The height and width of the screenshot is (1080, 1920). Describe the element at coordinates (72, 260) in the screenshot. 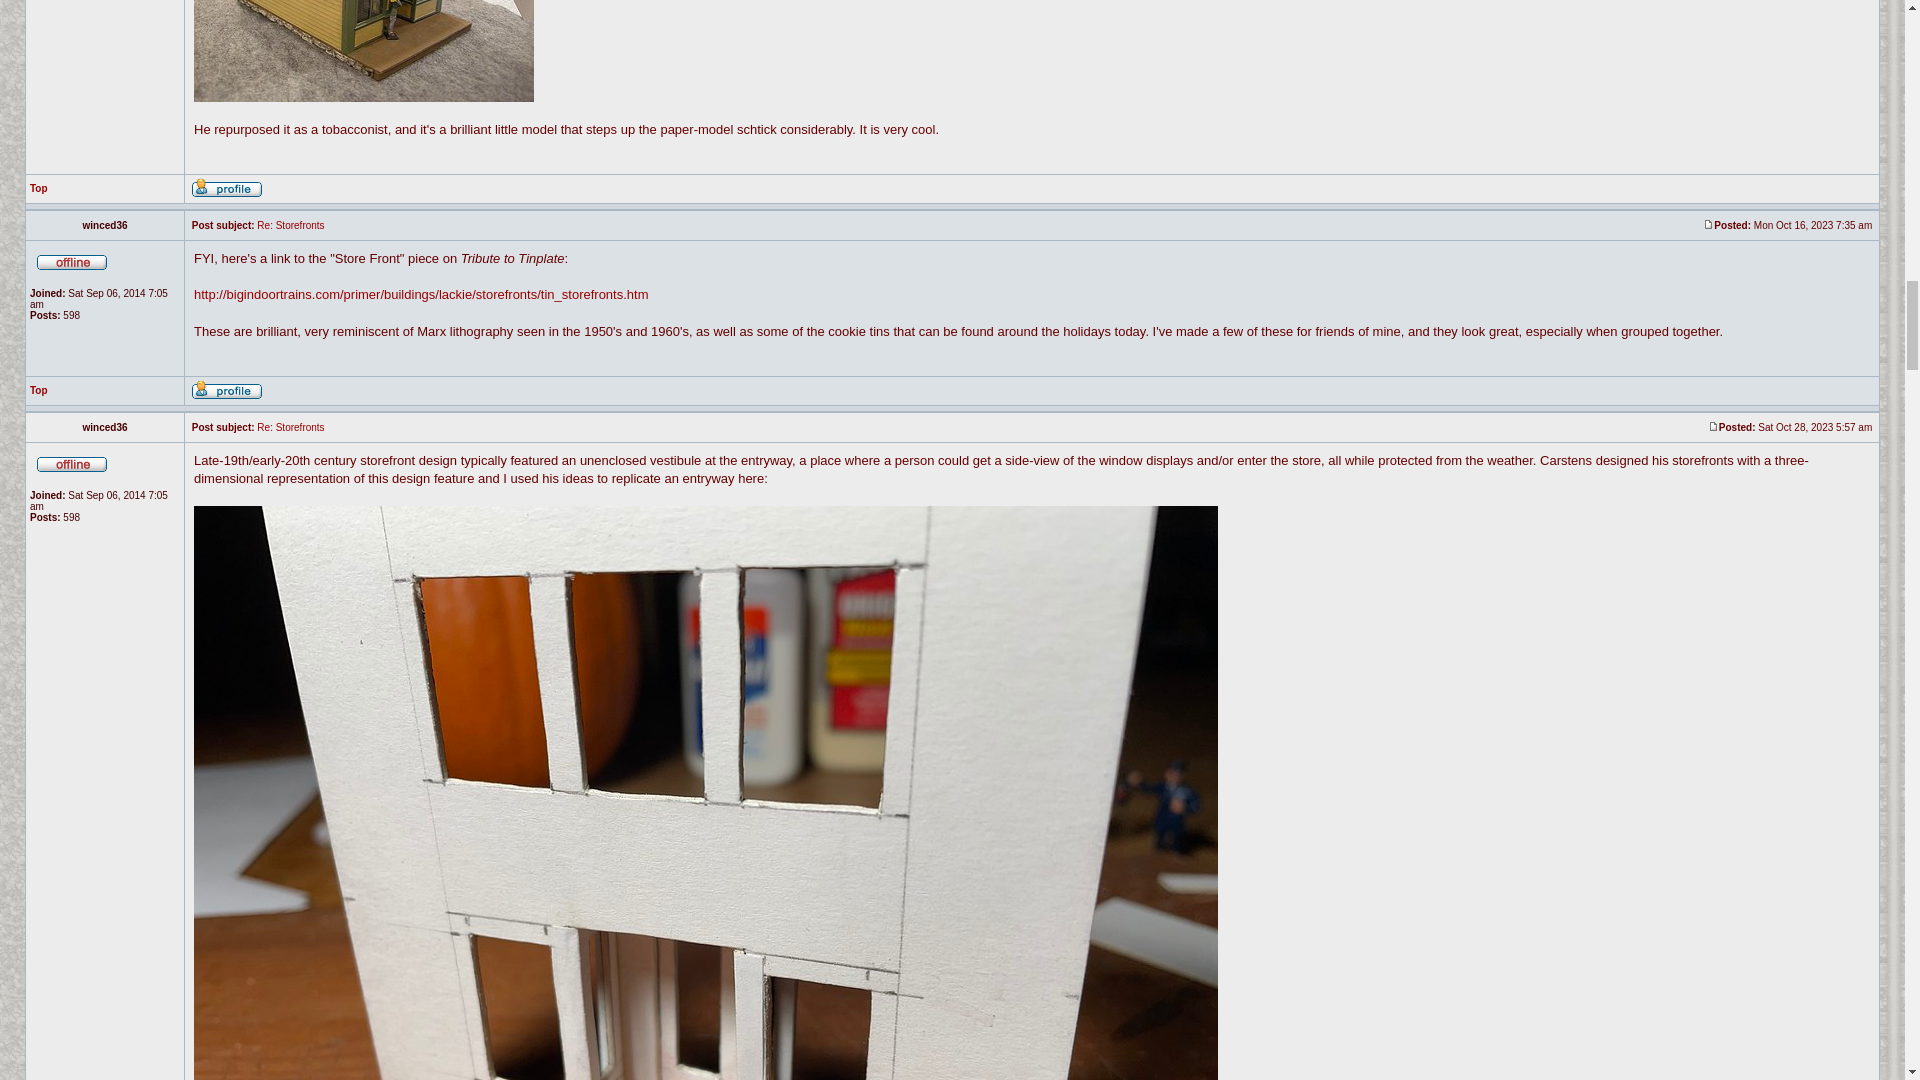

I see `Offline` at that location.